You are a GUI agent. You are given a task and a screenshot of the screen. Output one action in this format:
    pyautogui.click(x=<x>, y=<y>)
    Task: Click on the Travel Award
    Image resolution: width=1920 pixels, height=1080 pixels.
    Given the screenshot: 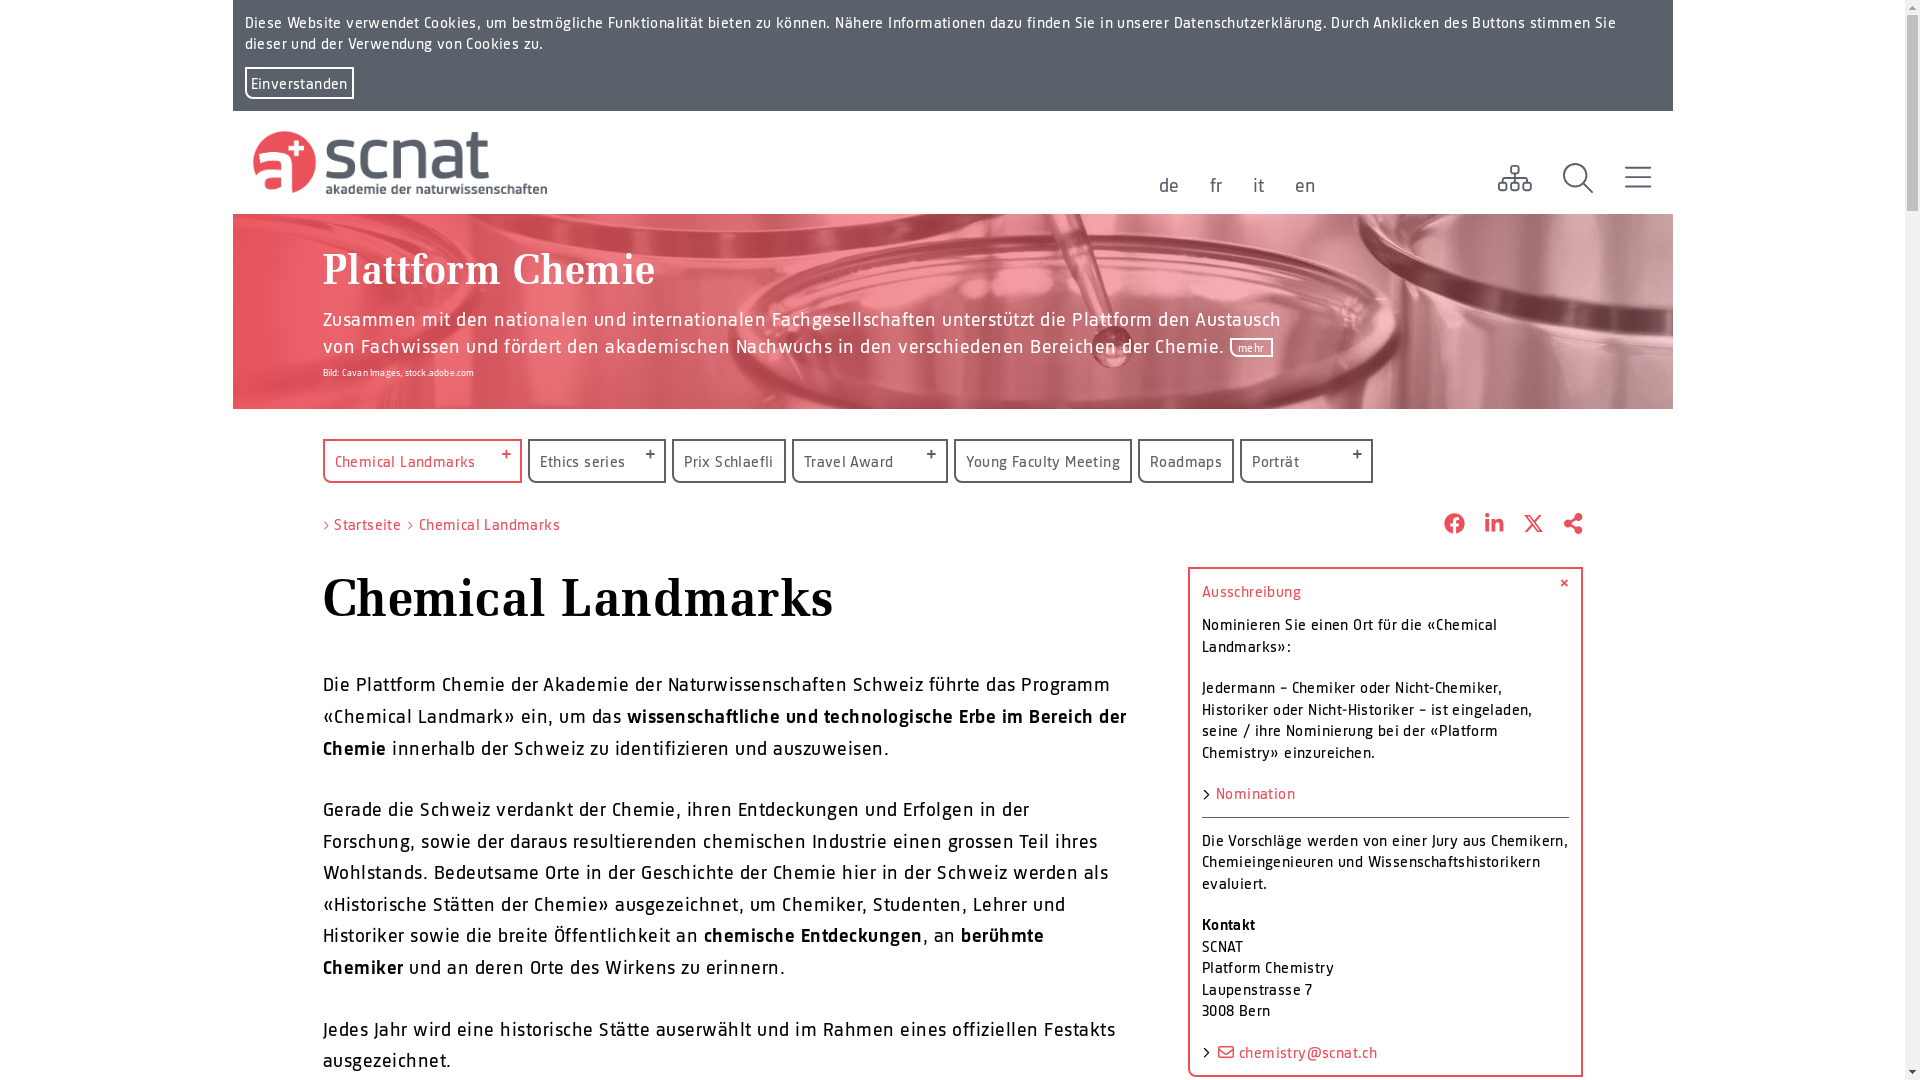 What is the action you would take?
    pyautogui.click(x=870, y=461)
    